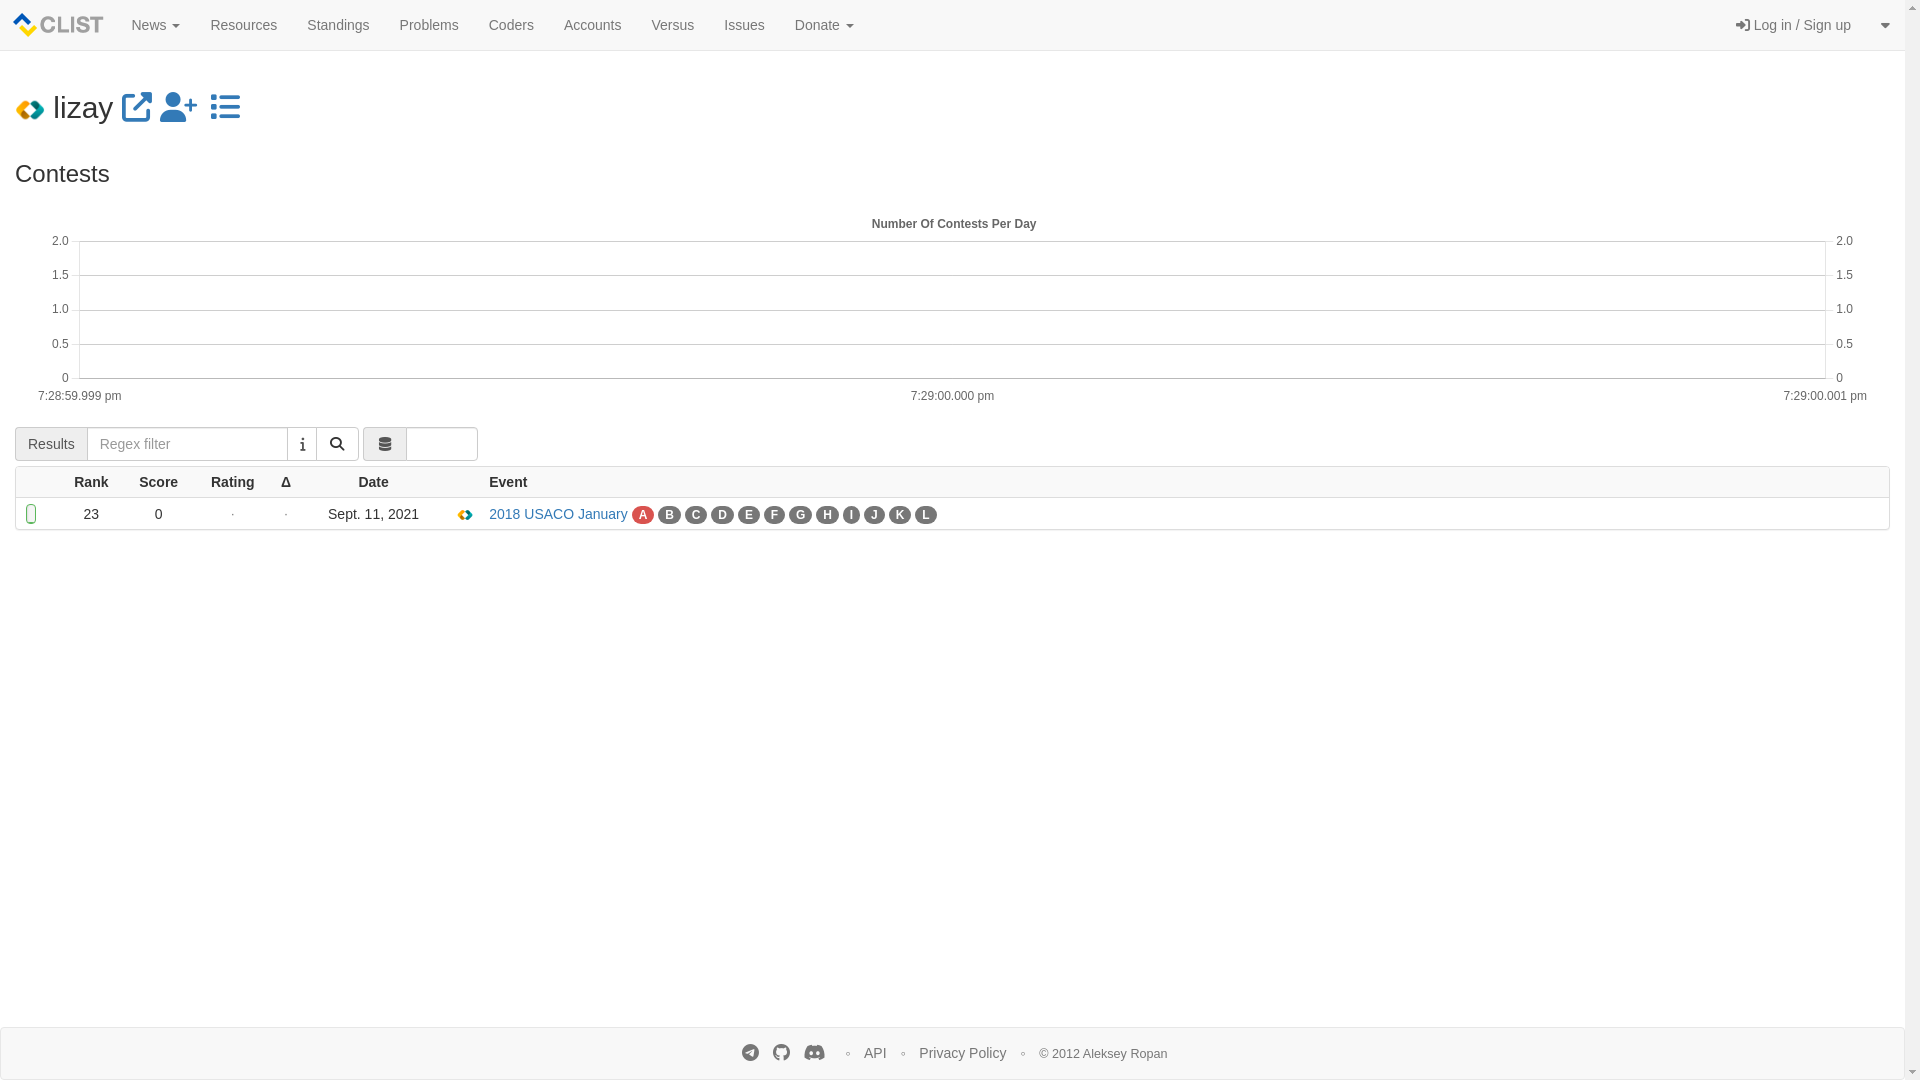 This screenshot has height=1080, width=1920. What do you see at coordinates (852, 514) in the screenshot?
I see `I` at bounding box center [852, 514].